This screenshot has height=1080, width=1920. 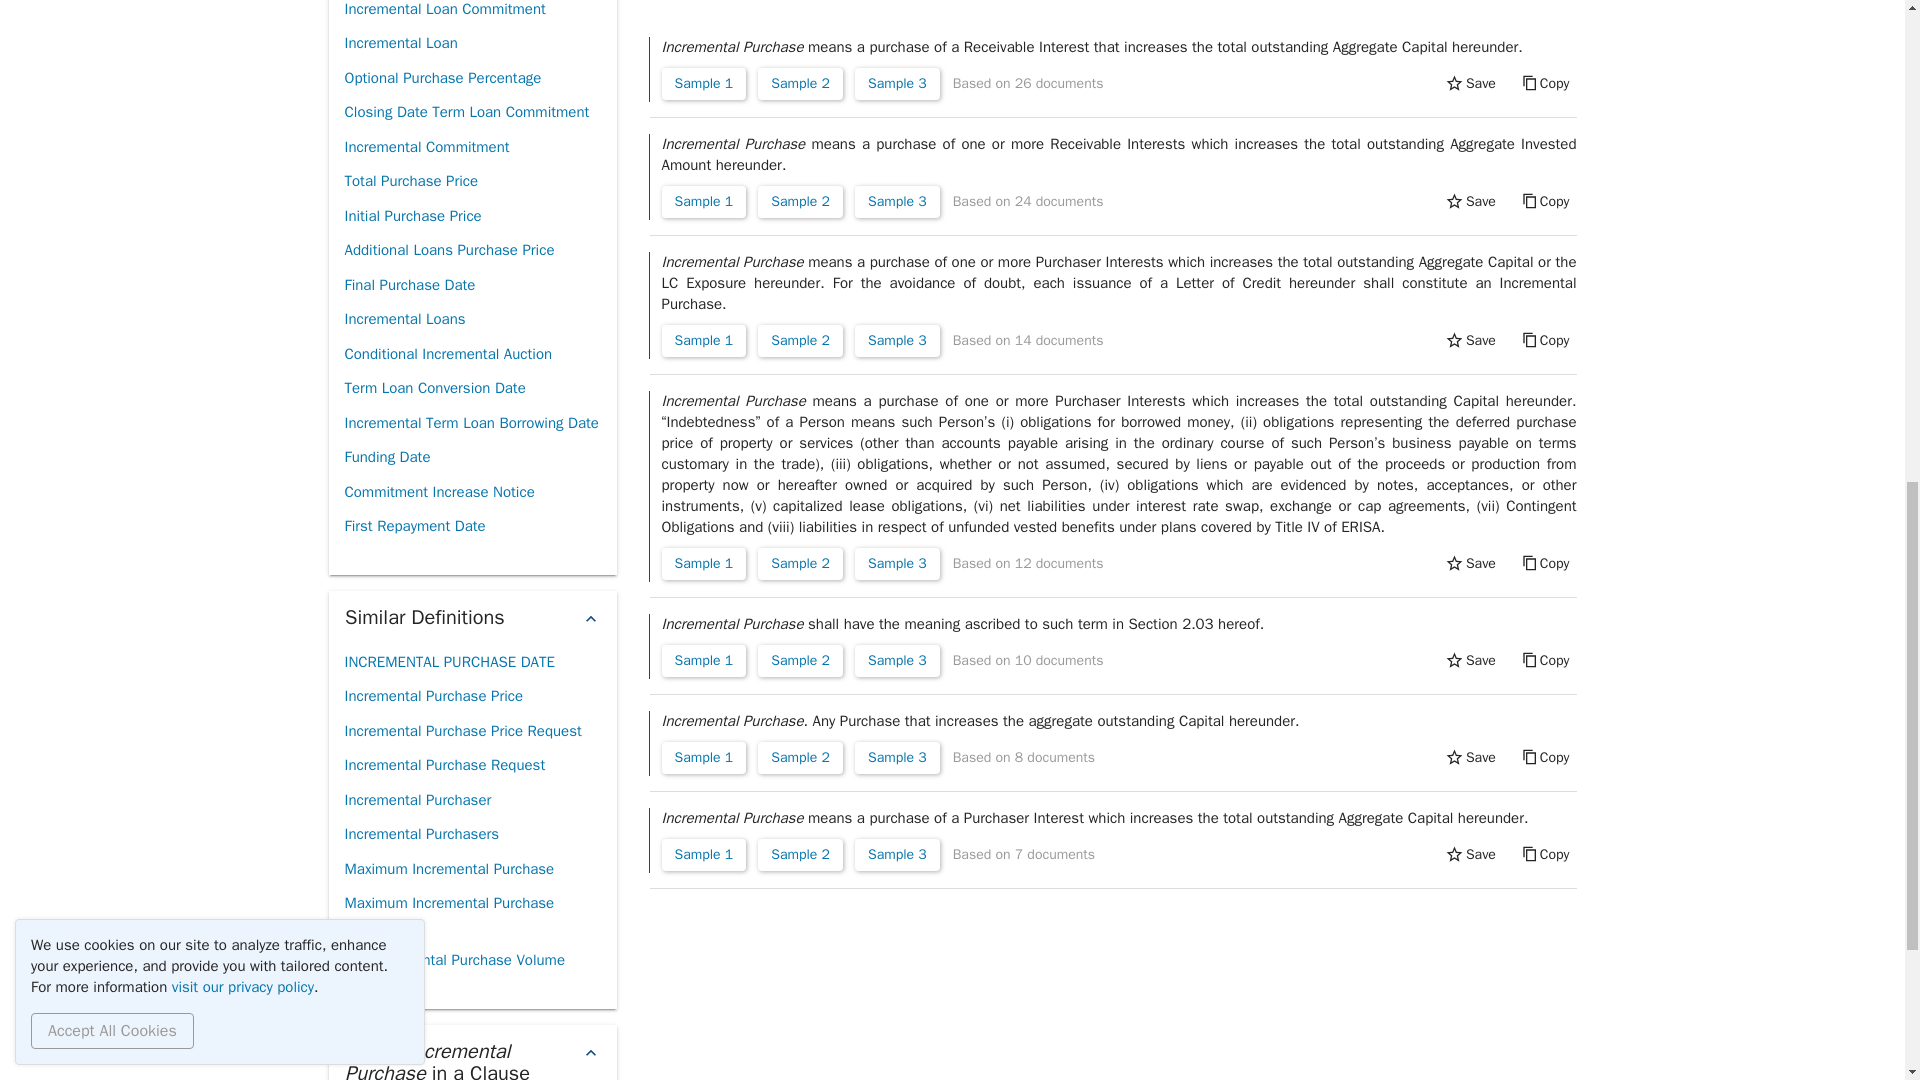 What do you see at coordinates (444, 14) in the screenshot?
I see `Incremental Loan Commitment` at bounding box center [444, 14].